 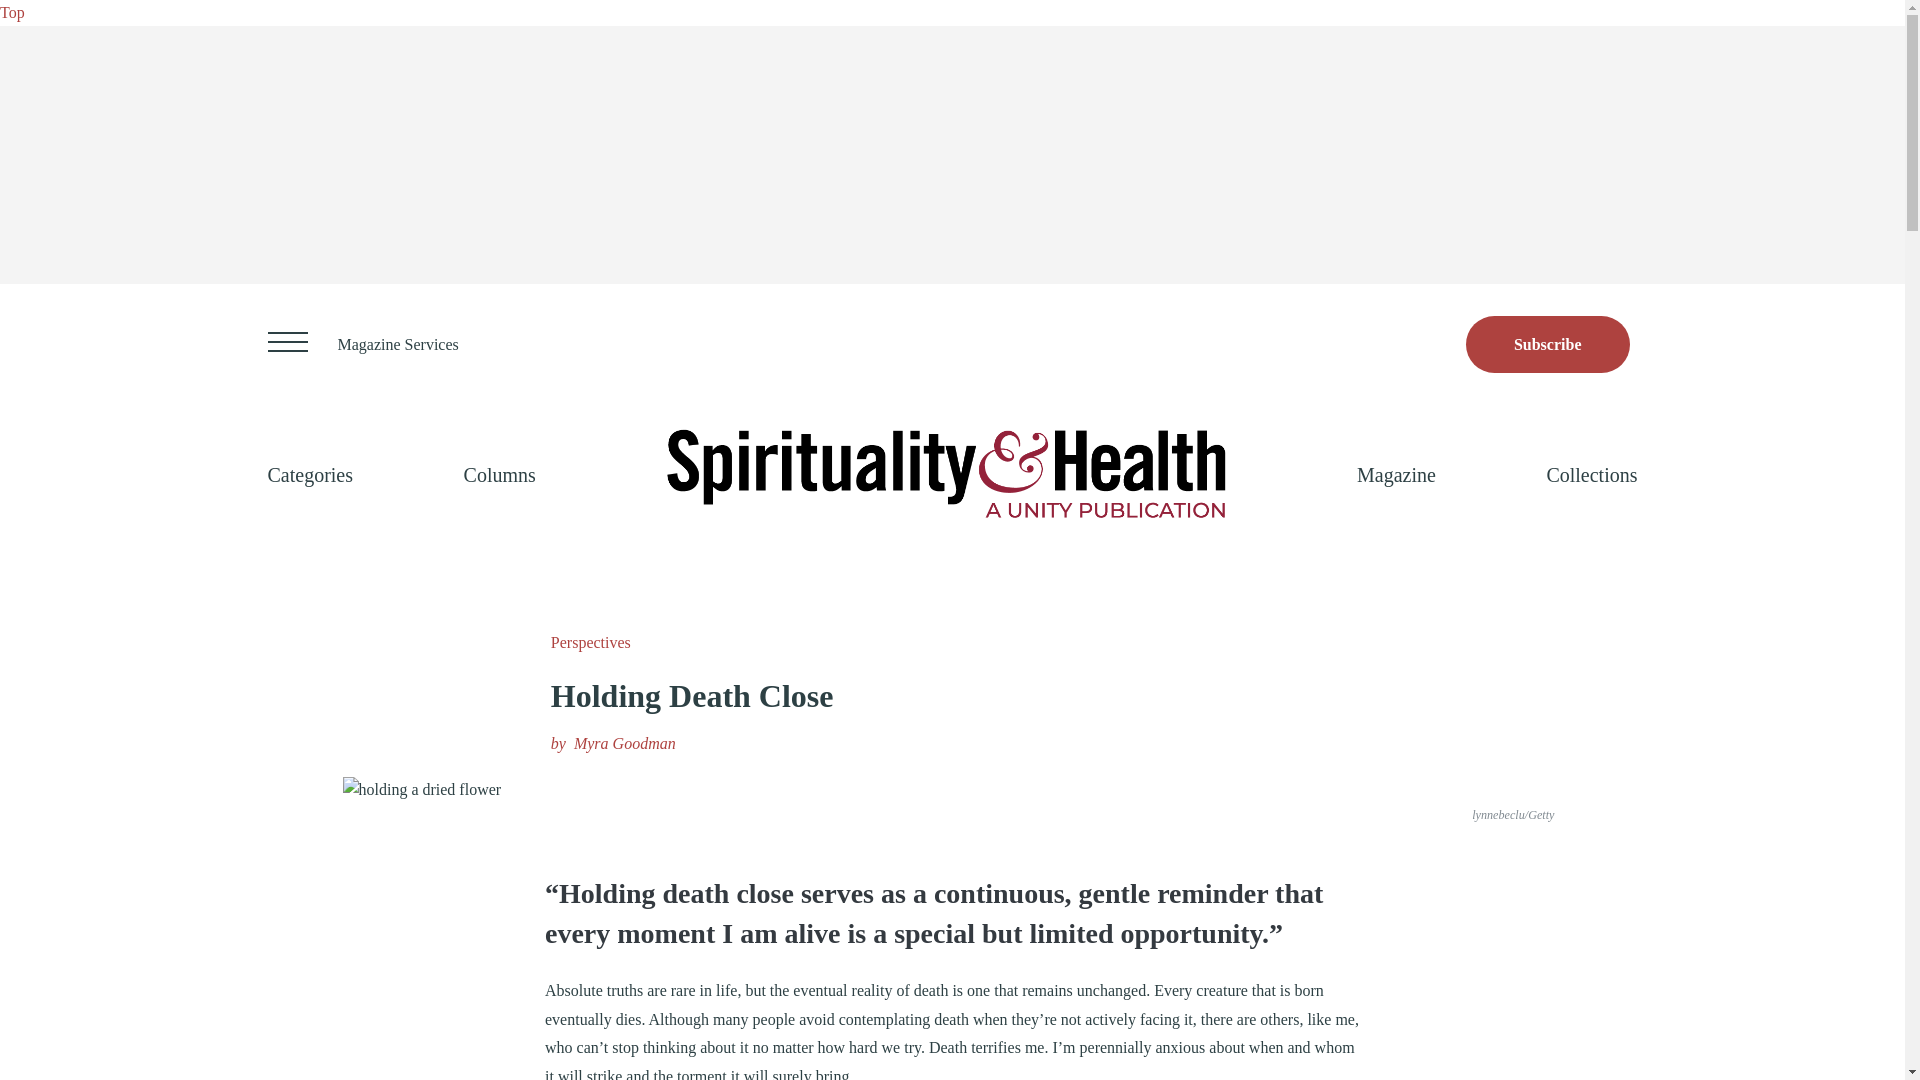 What do you see at coordinates (1591, 474) in the screenshot?
I see `Collections` at bounding box center [1591, 474].